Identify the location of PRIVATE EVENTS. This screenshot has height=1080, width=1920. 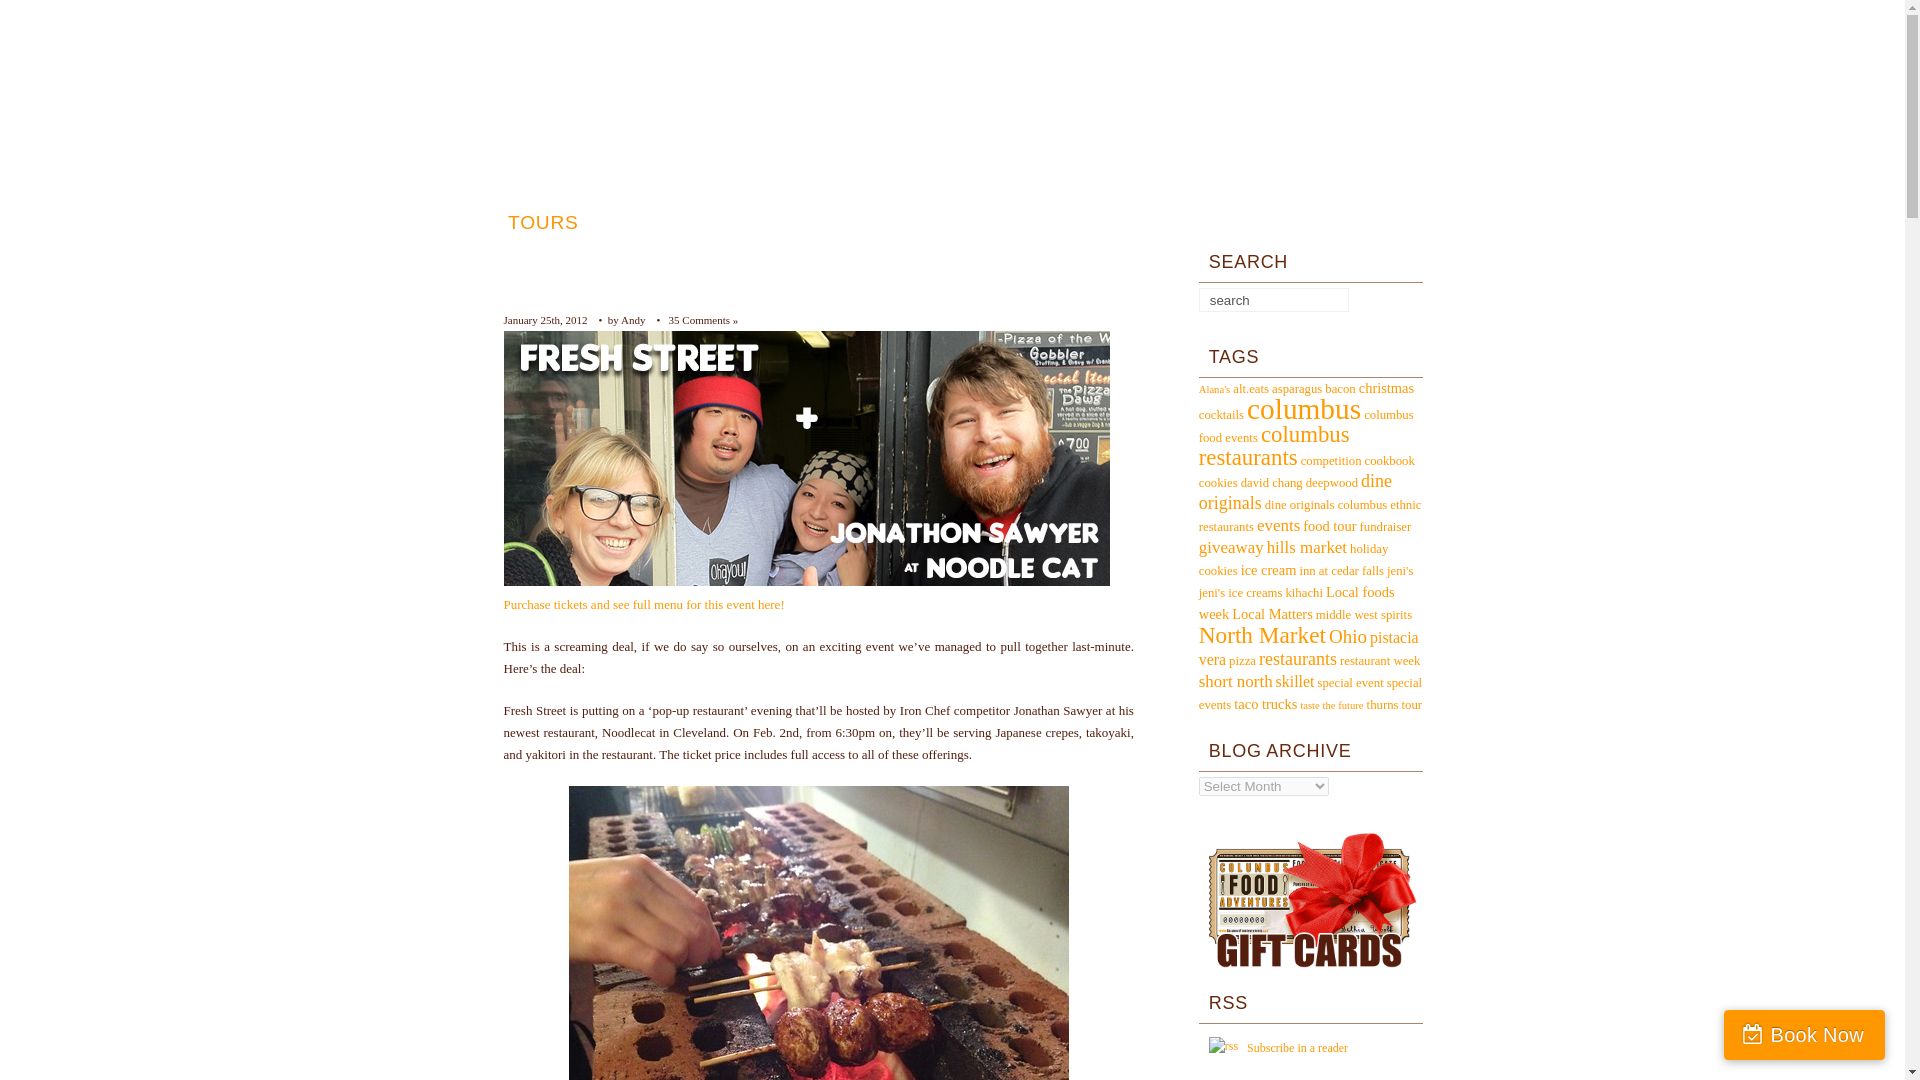
(700, 222).